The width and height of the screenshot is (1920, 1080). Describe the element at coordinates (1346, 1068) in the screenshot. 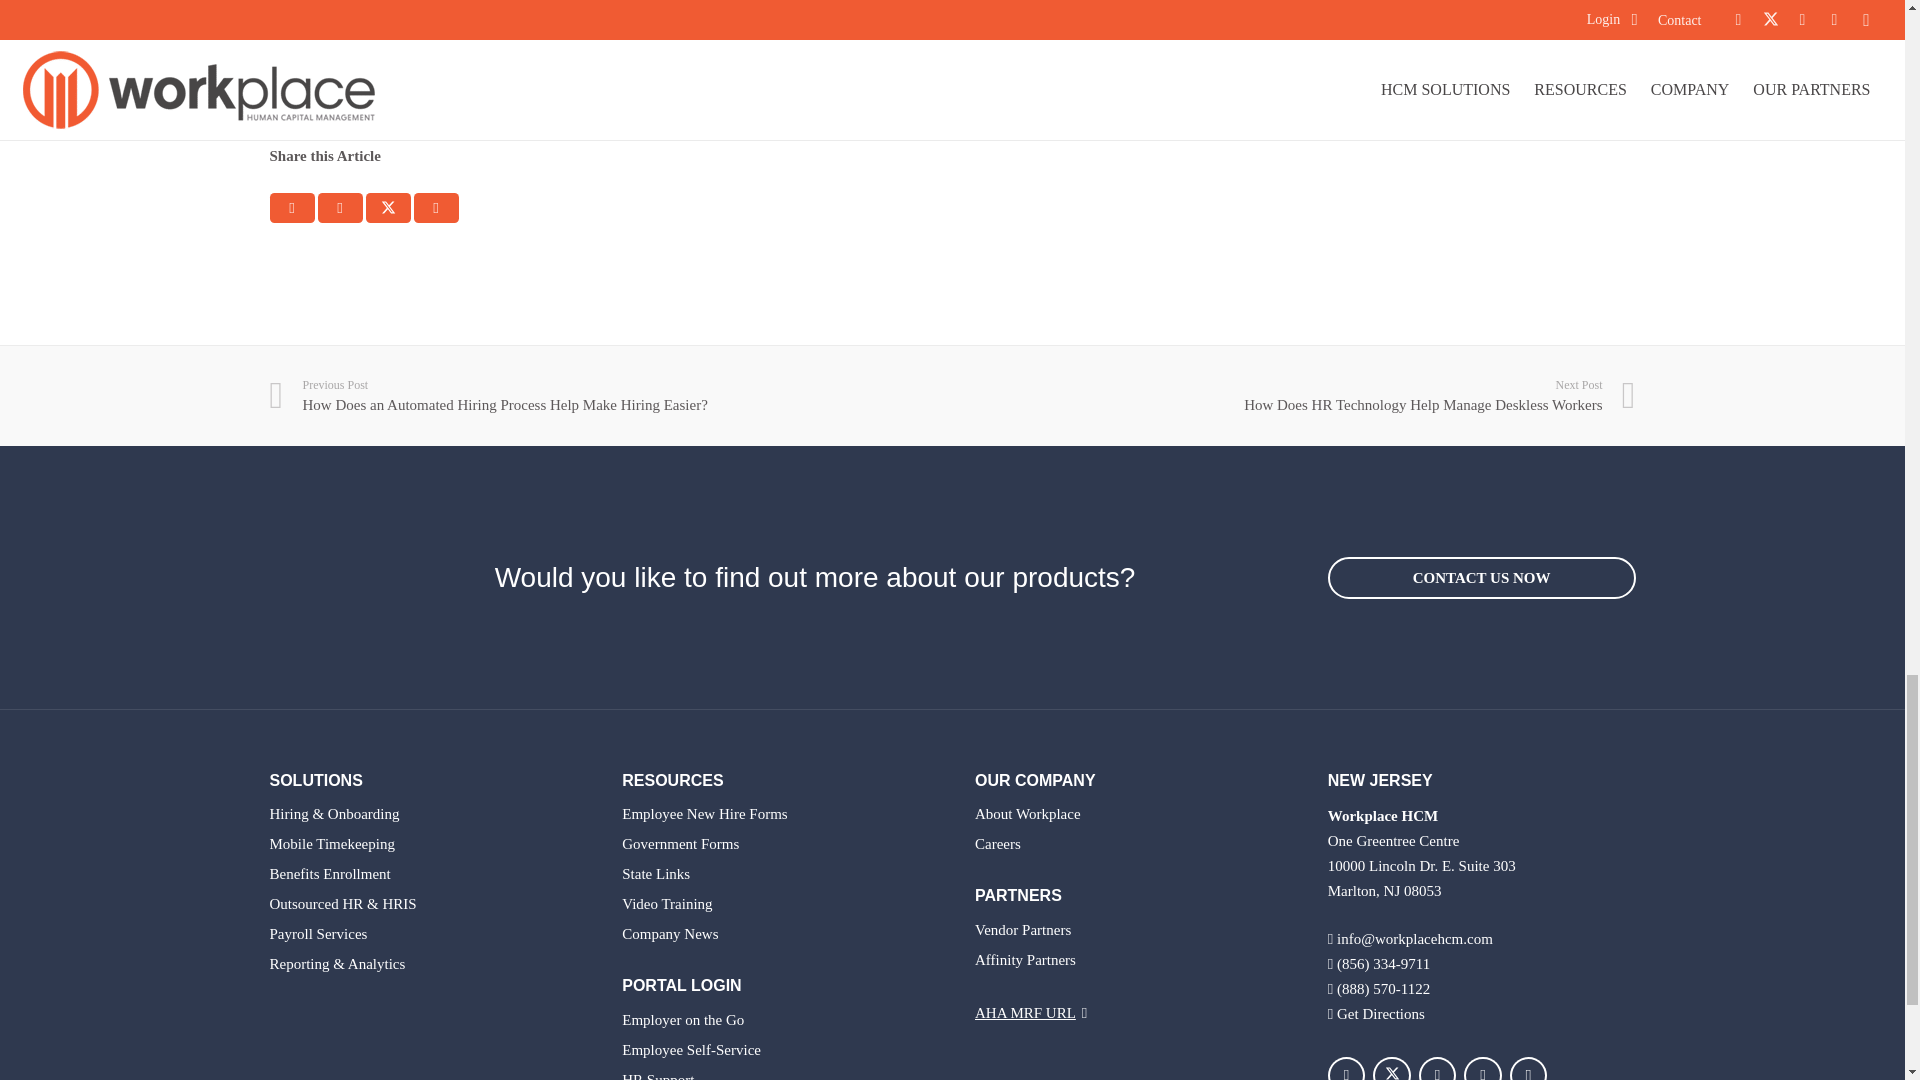

I see `Facebook` at that location.